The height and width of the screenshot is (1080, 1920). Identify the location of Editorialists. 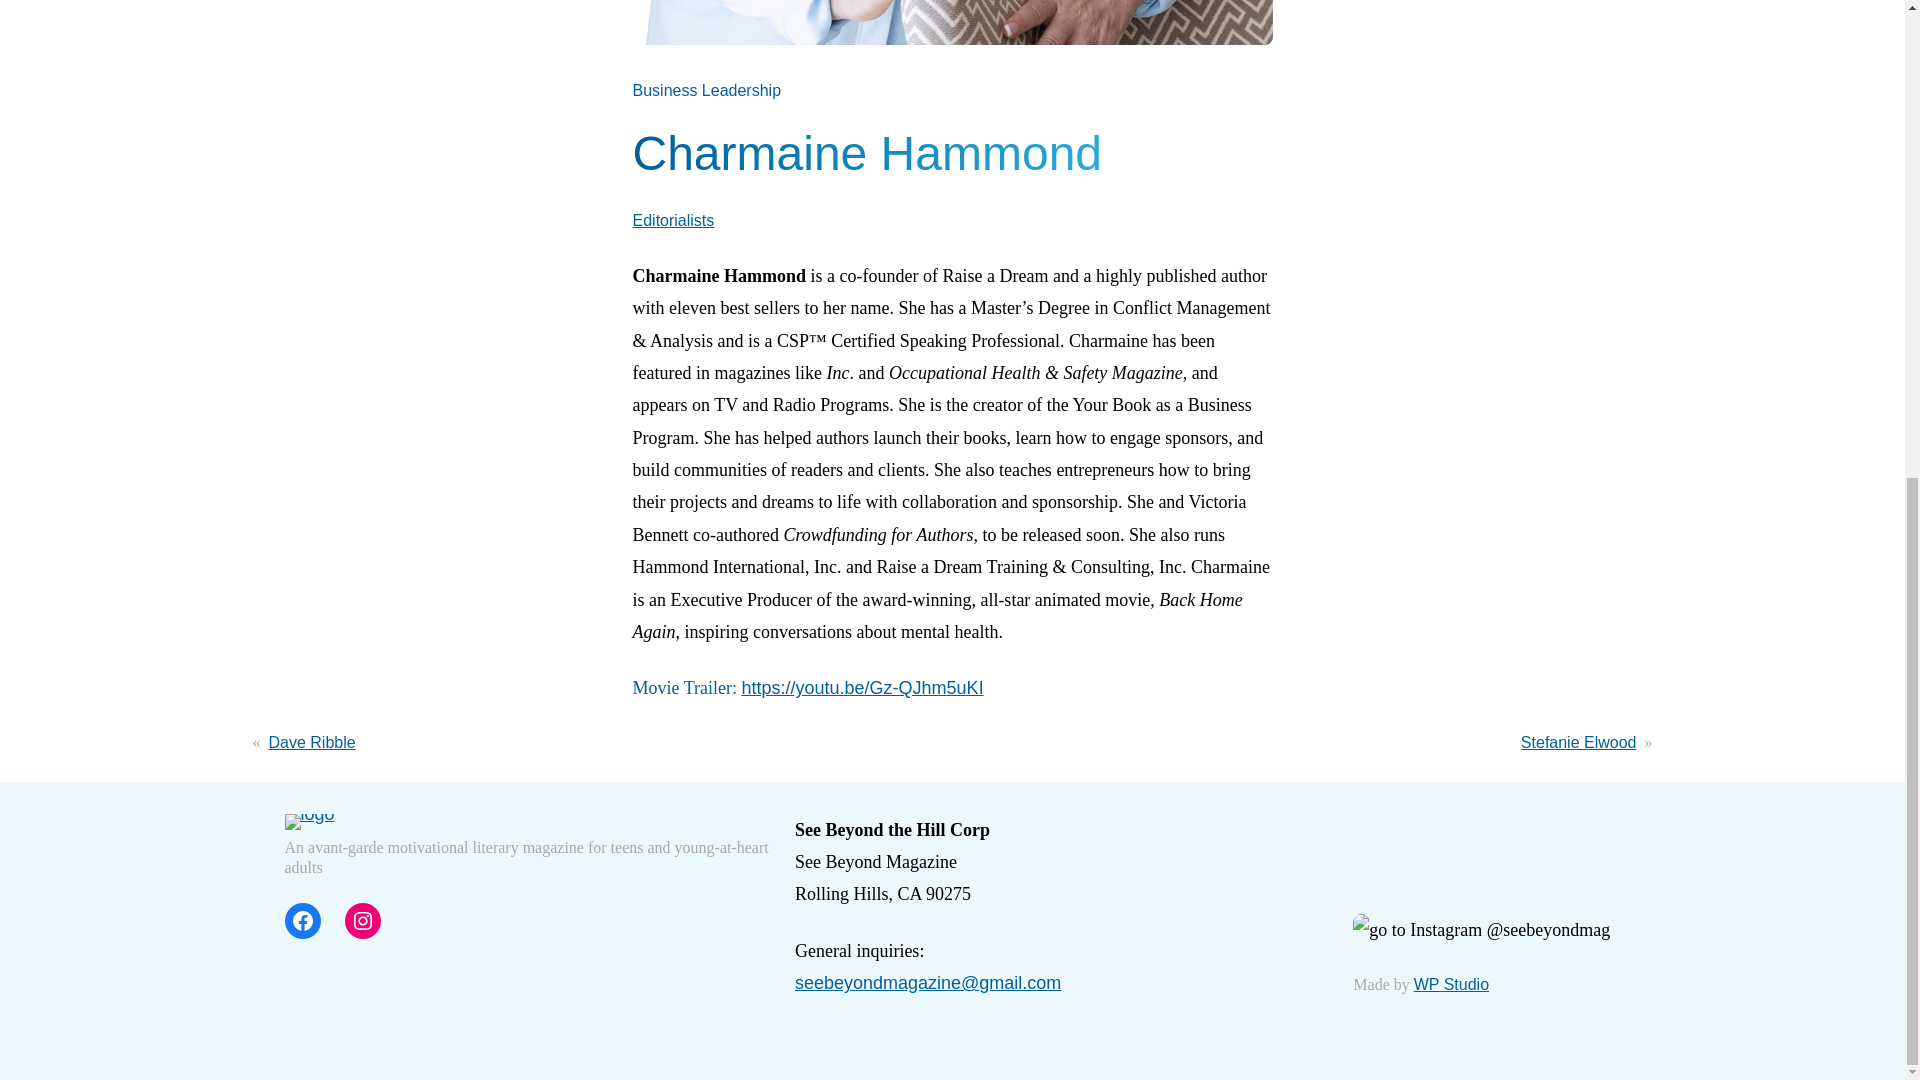
(672, 220).